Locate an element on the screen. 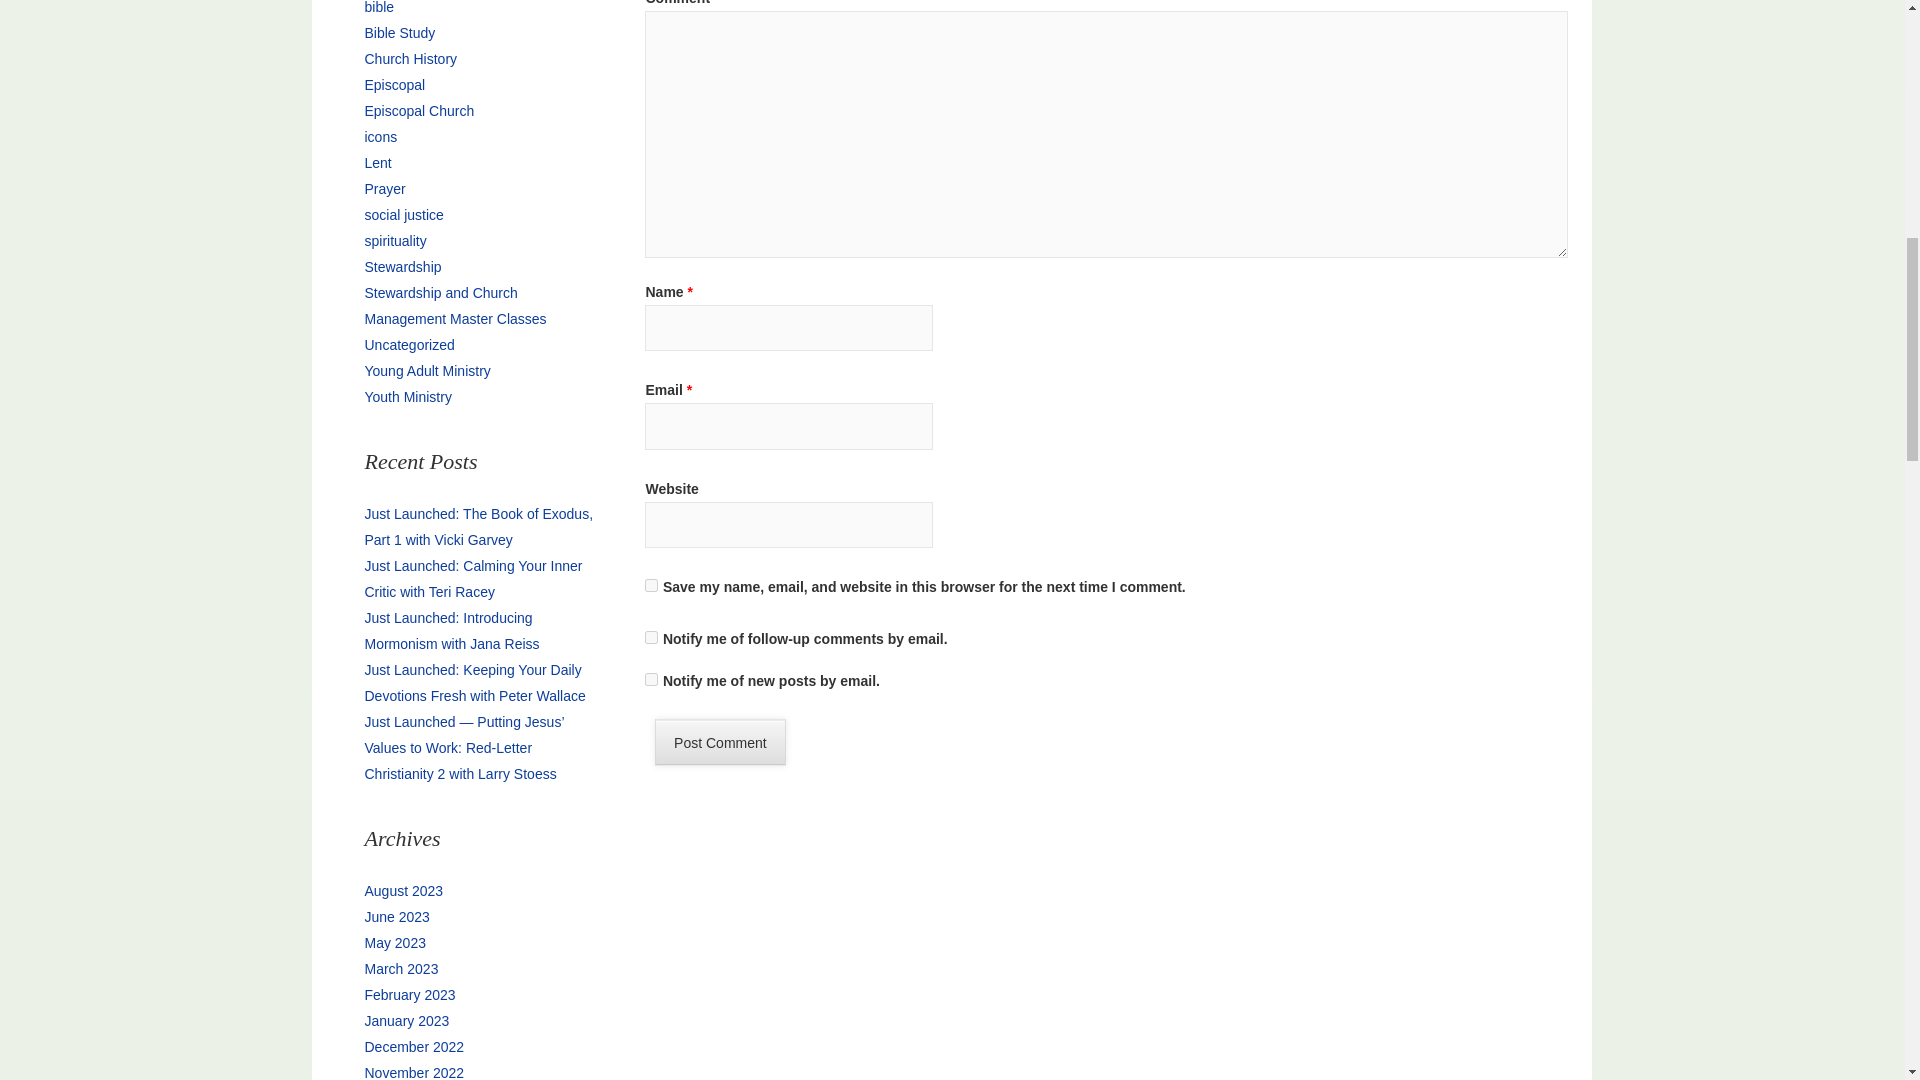  Episcopal Church is located at coordinates (419, 110).